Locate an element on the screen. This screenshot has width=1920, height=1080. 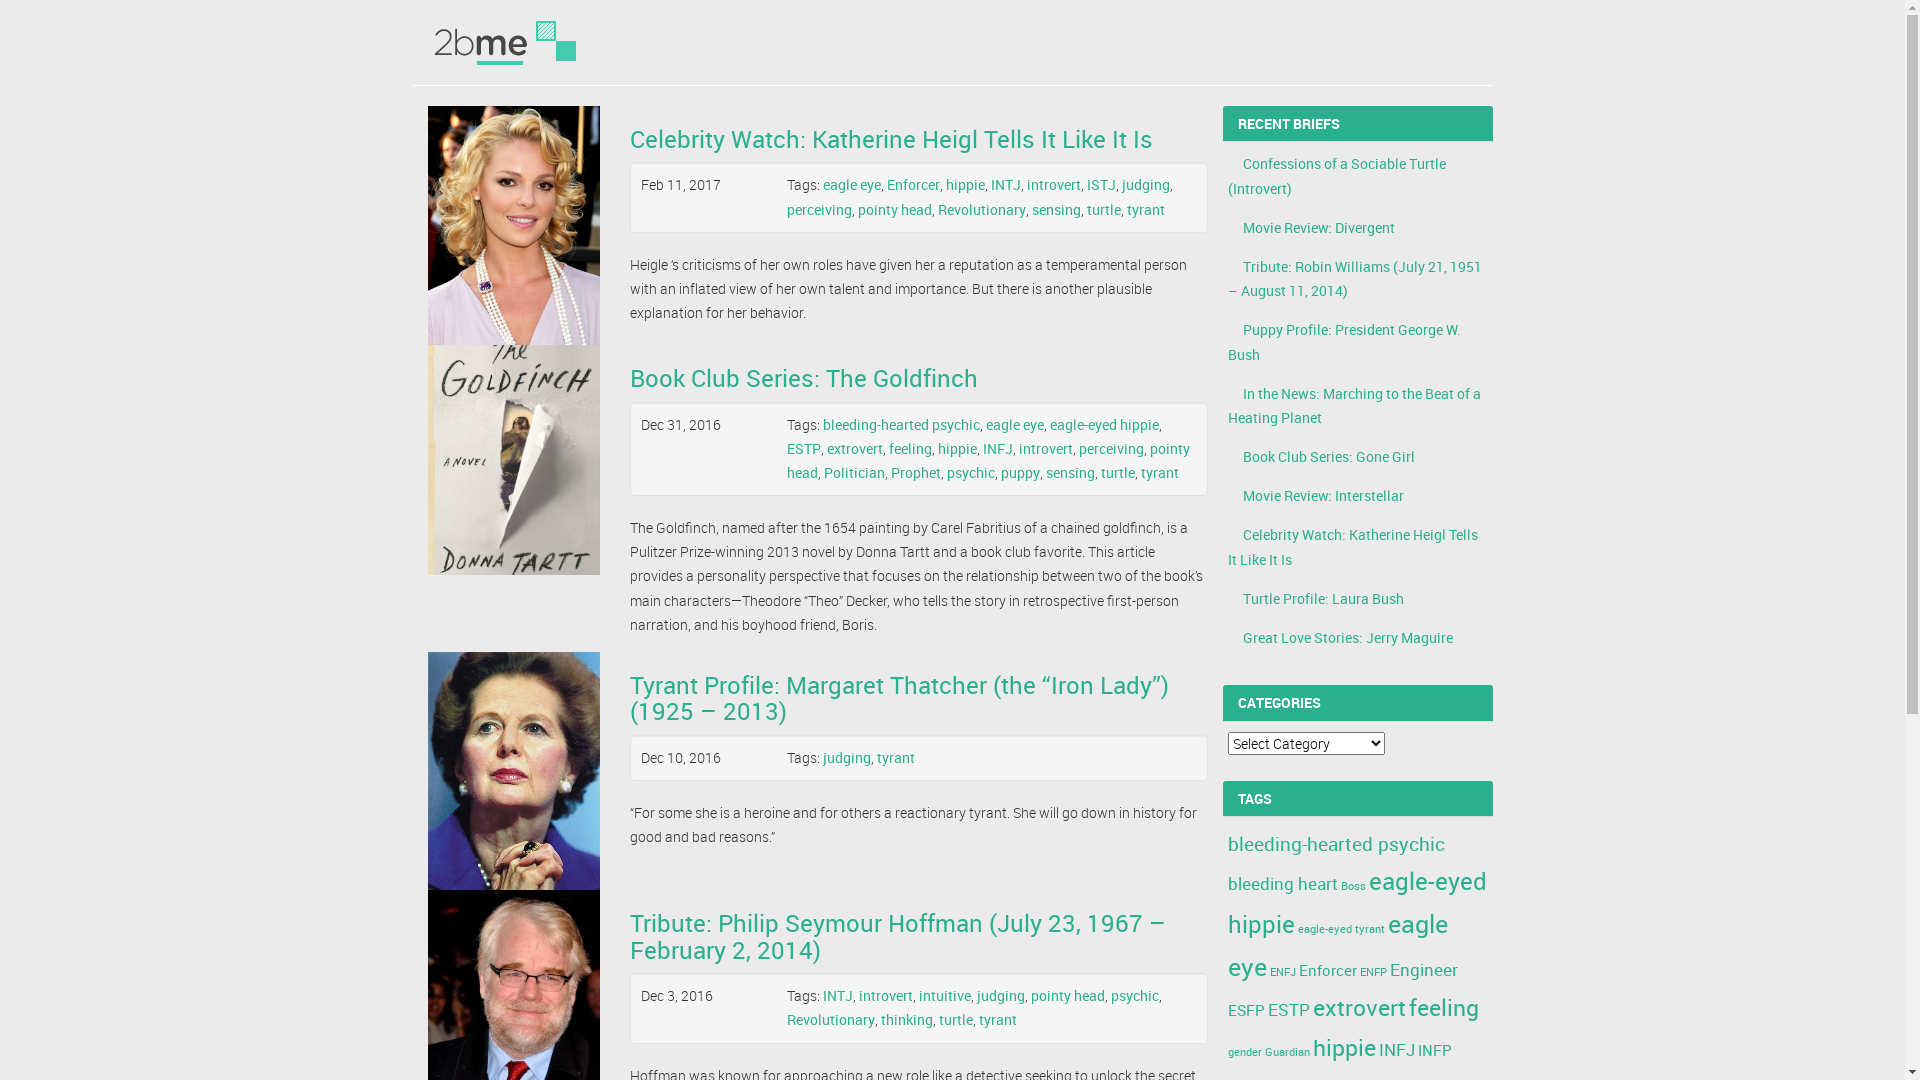
Prophet is located at coordinates (916, 472).